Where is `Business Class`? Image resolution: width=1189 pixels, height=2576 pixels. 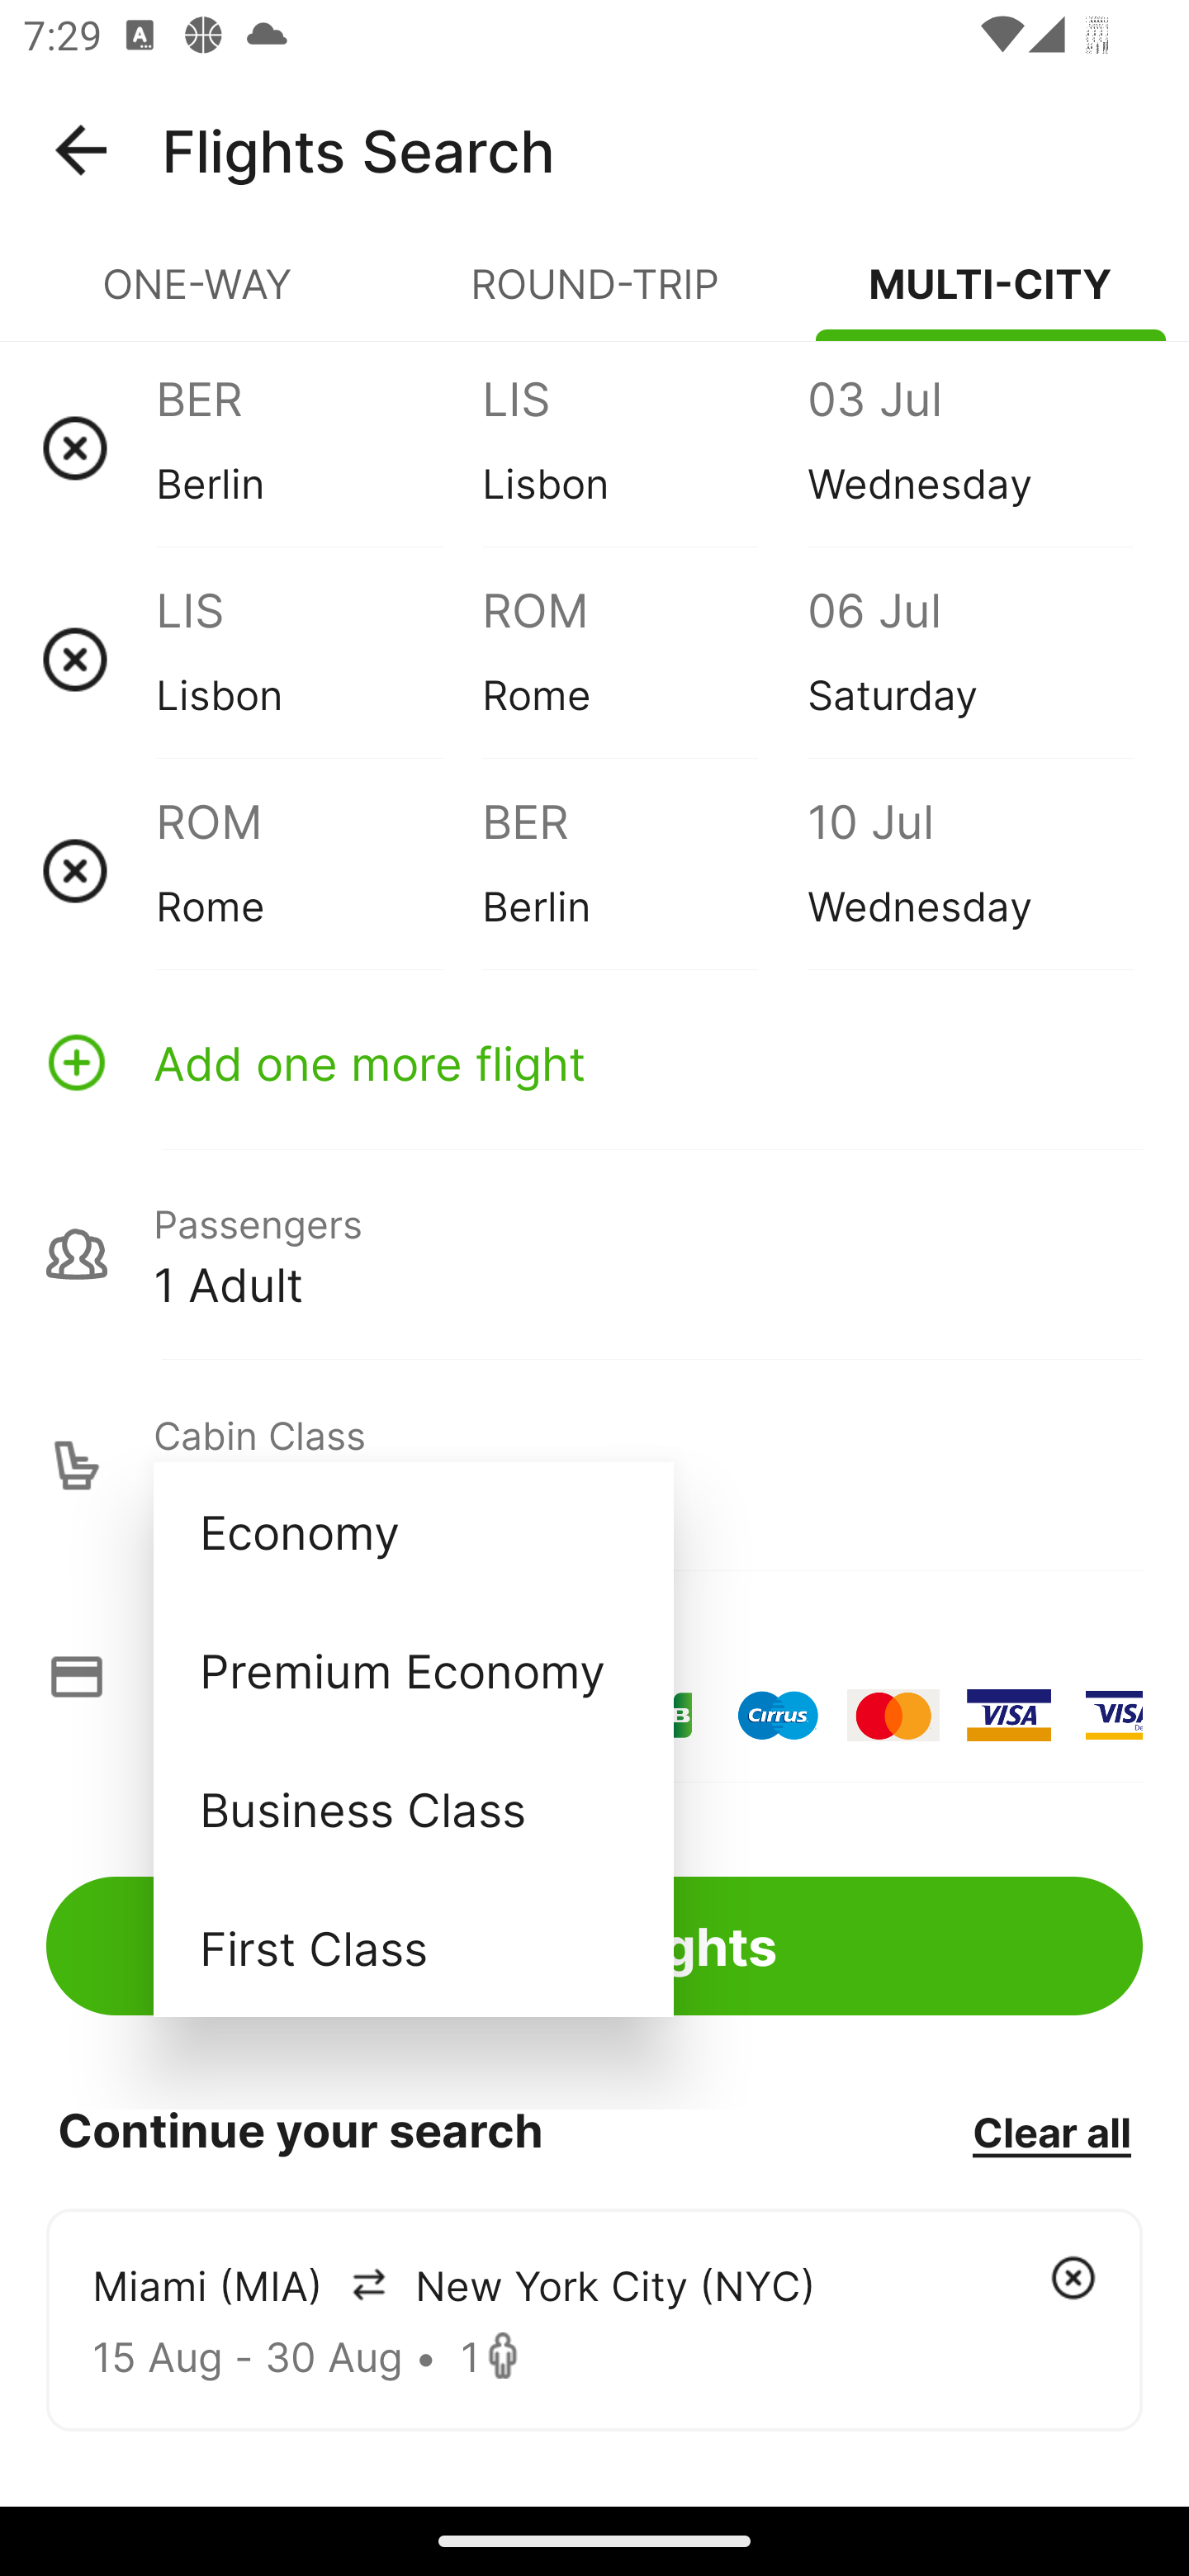 Business Class is located at coordinates (413, 1808).